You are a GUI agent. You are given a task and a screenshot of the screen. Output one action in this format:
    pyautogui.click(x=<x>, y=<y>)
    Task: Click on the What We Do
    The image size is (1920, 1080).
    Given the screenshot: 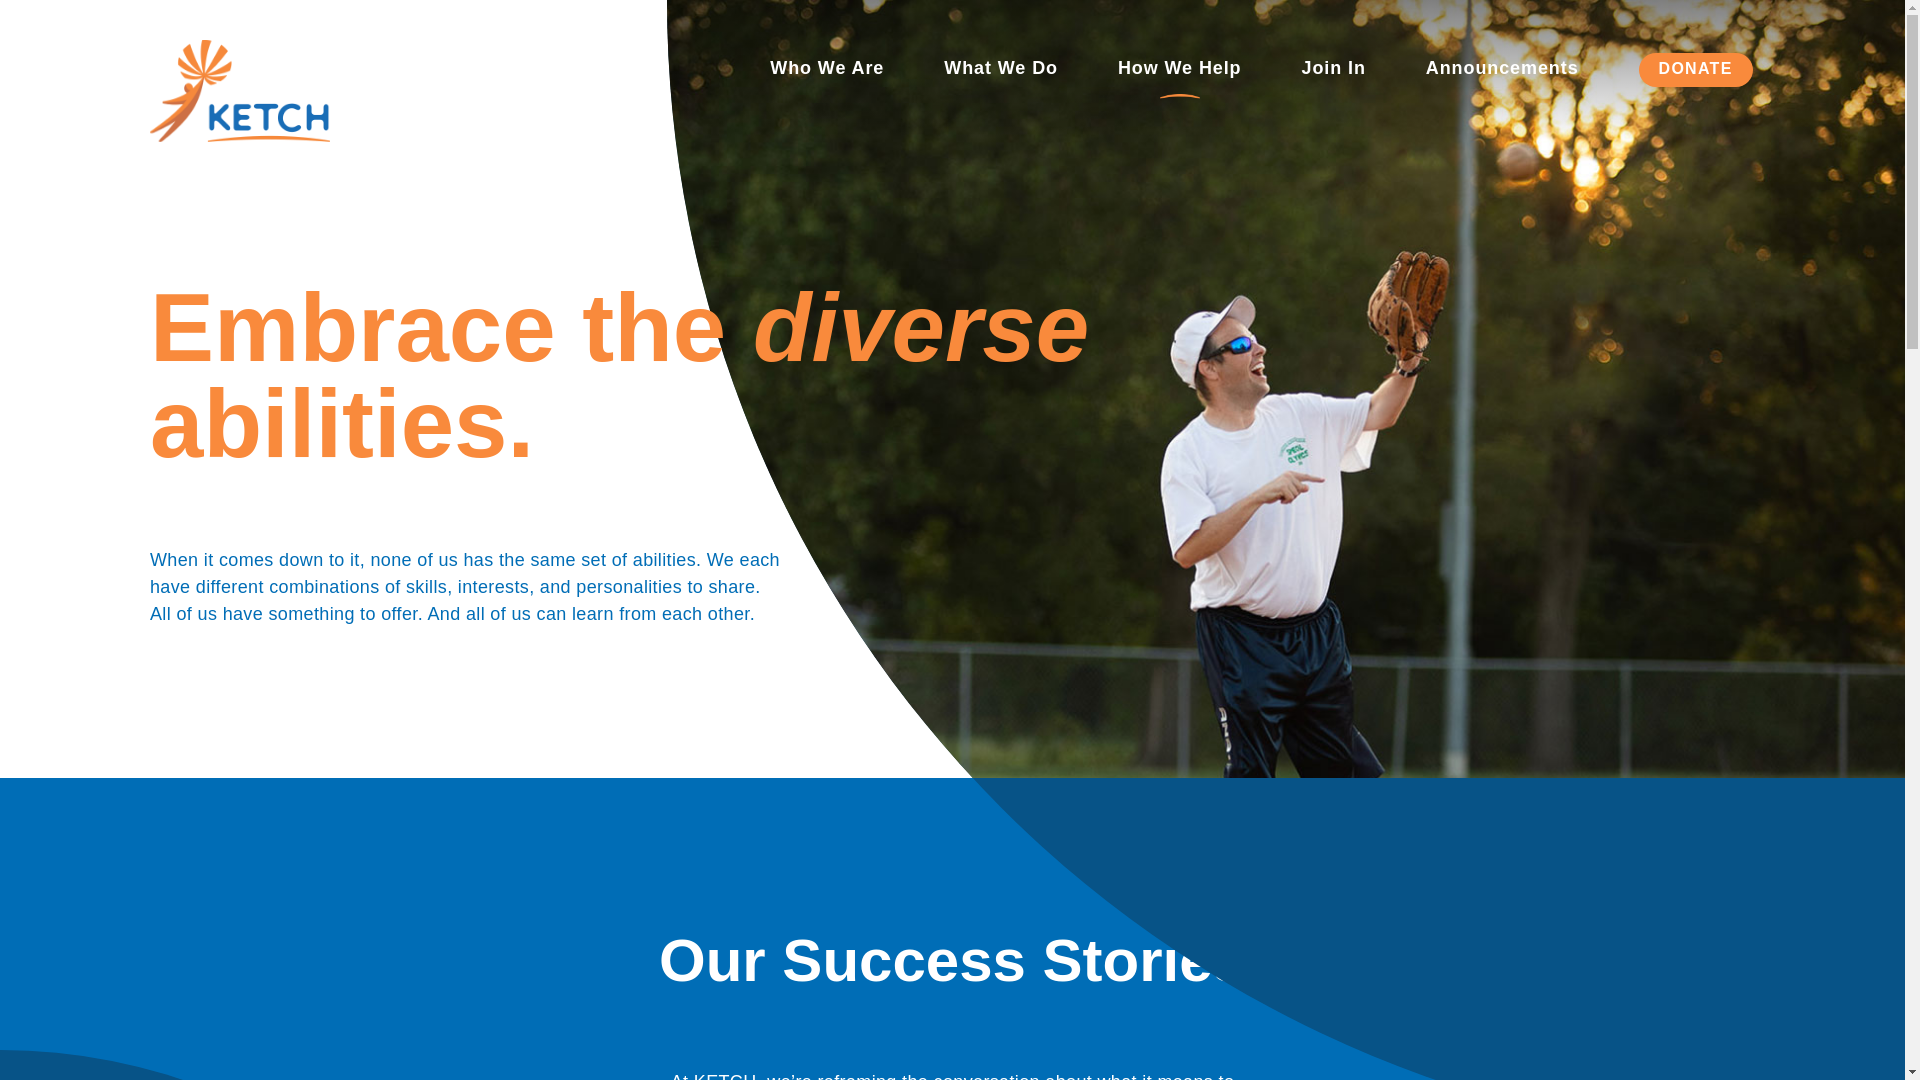 What is the action you would take?
    pyautogui.click(x=1000, y=70)
    